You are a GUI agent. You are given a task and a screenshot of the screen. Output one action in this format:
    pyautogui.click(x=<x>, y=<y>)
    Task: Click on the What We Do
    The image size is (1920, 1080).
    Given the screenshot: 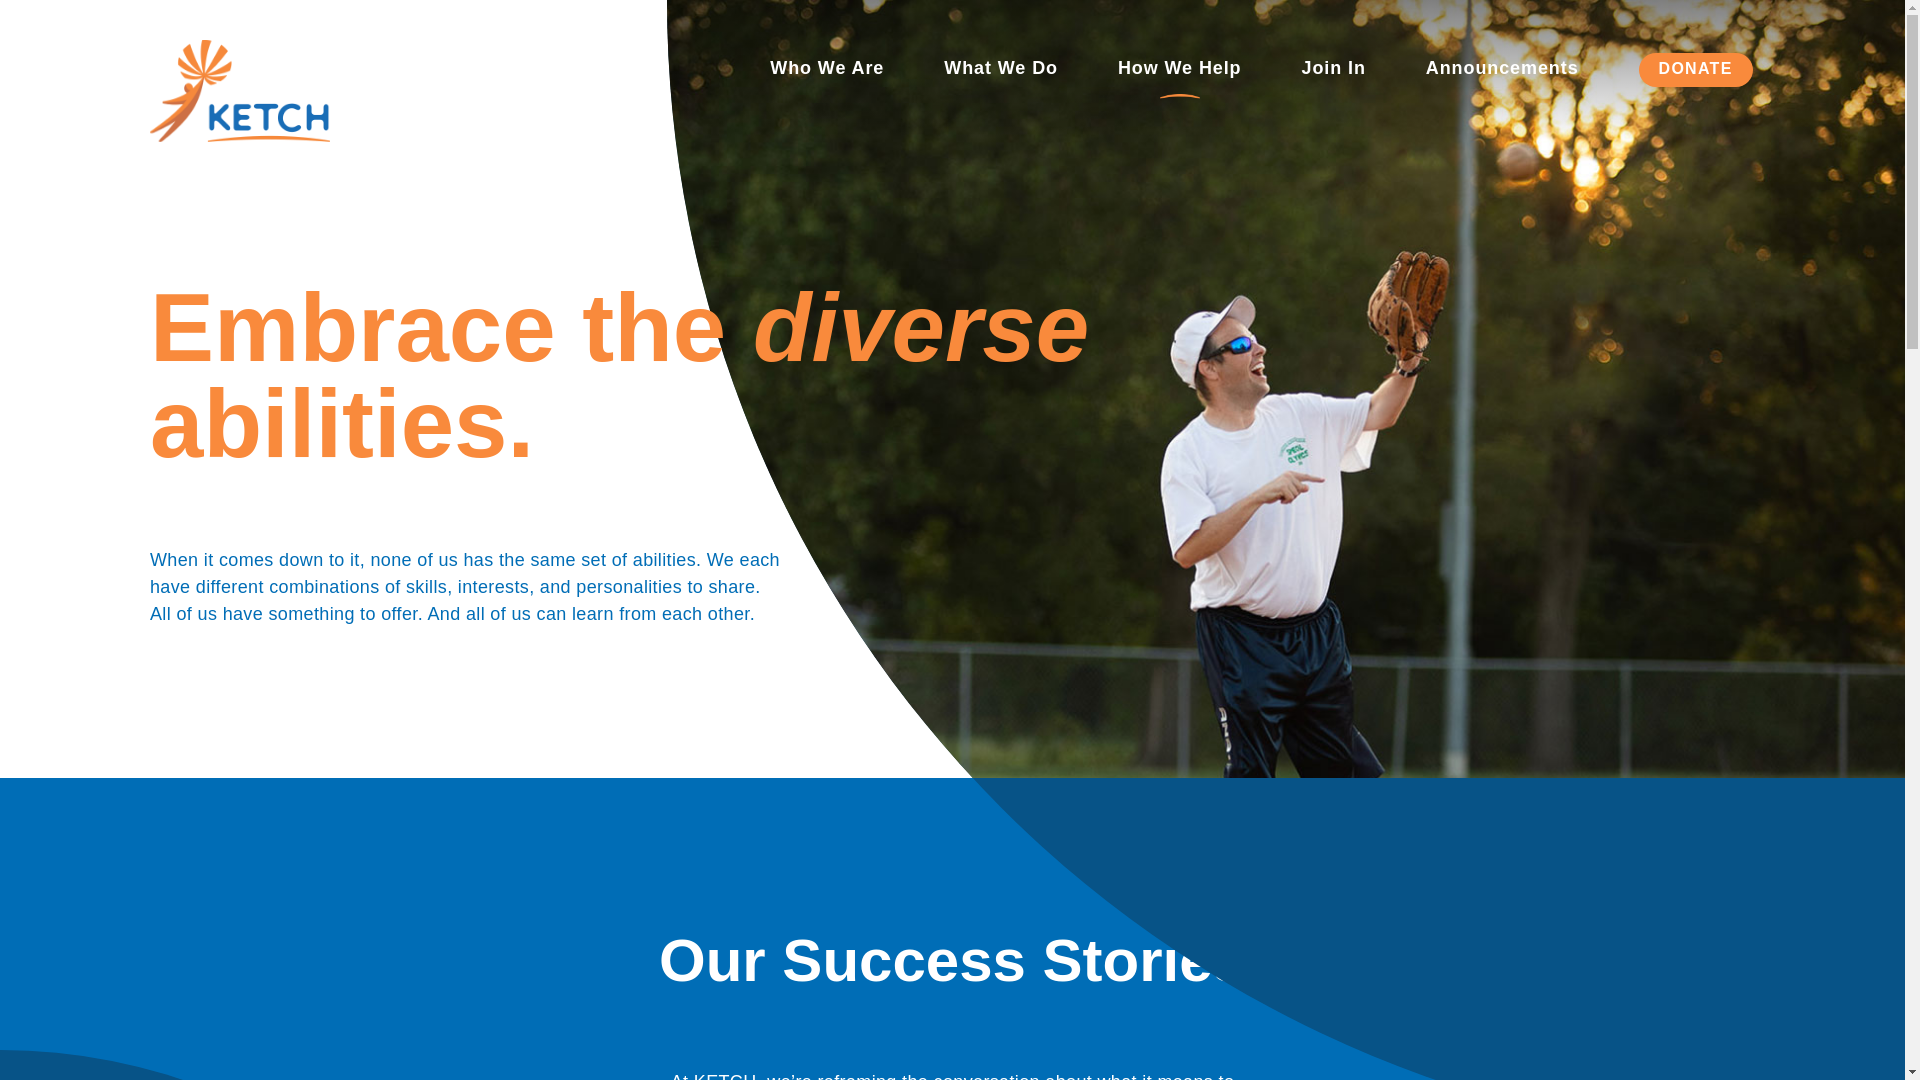 What is the action you would take?
    pyautogui.click(x=1000, y=70)
    